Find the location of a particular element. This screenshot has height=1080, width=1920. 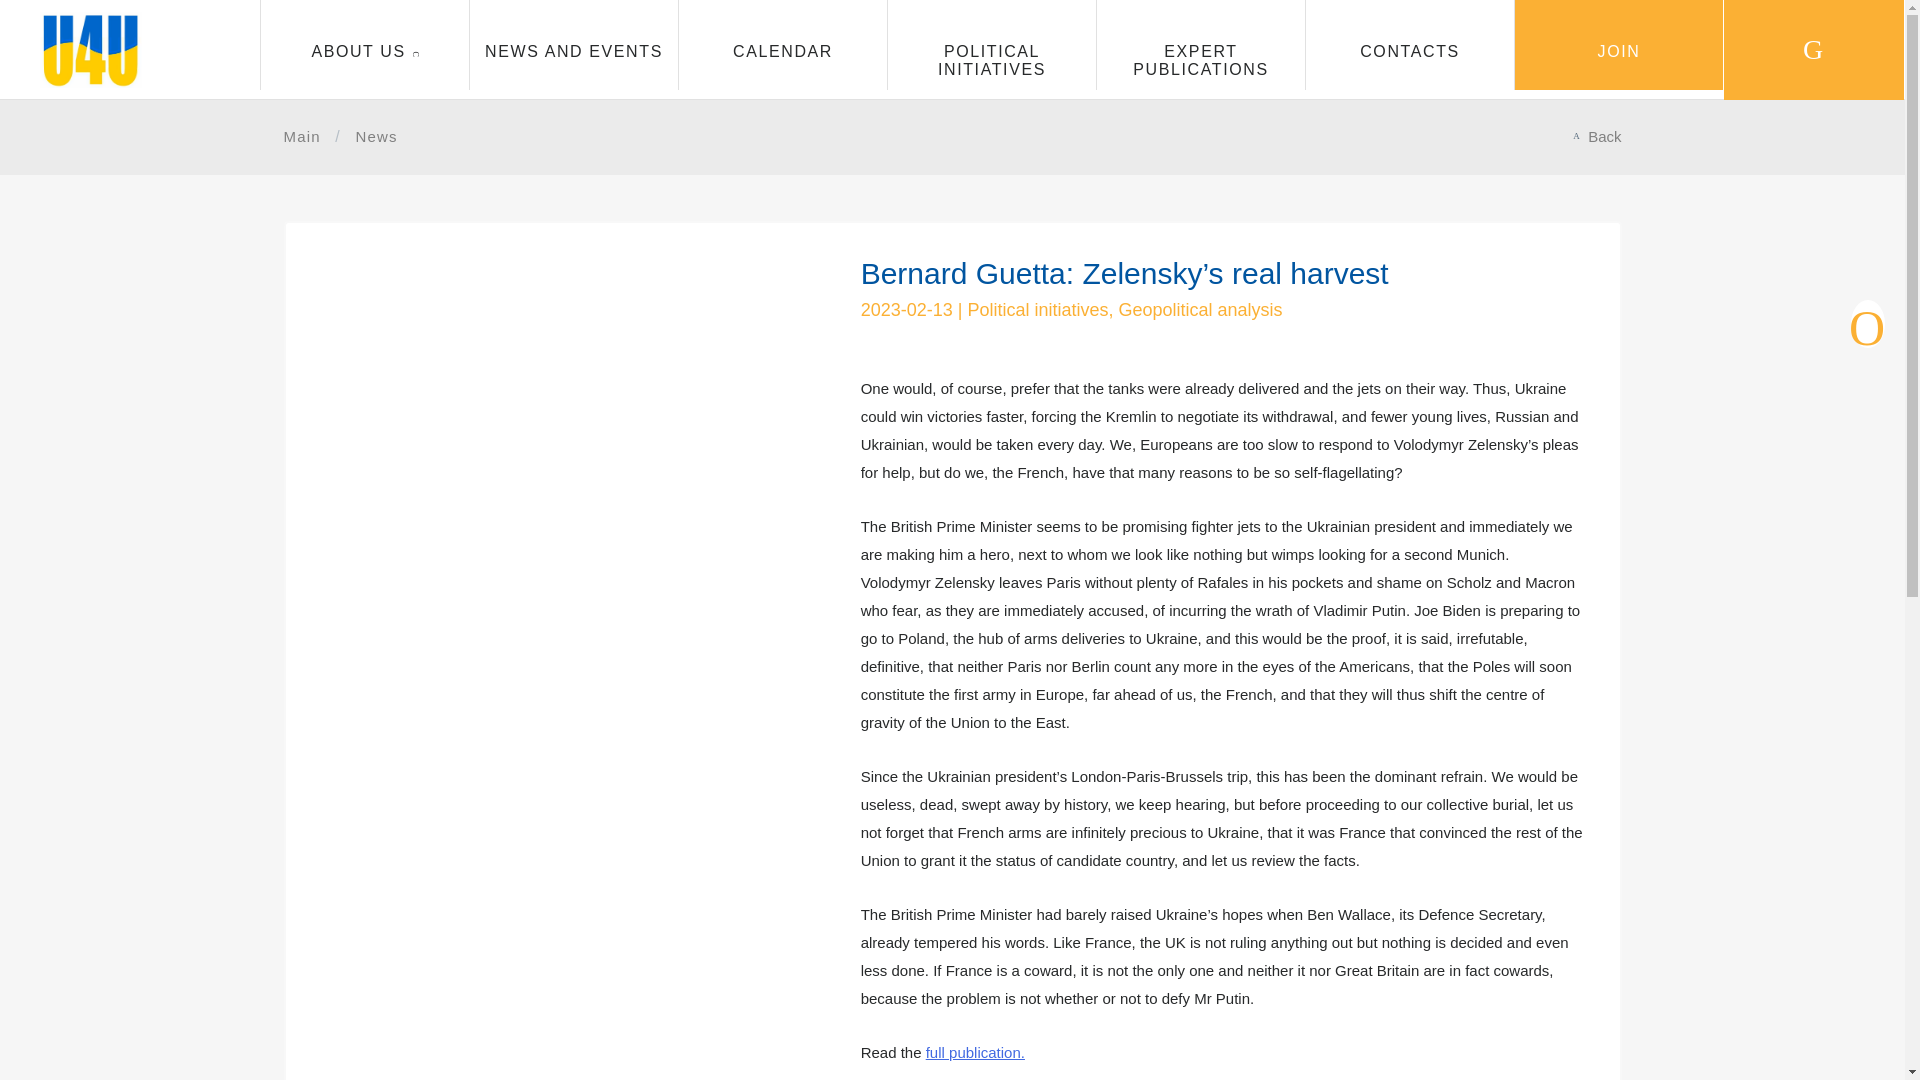

JOIN is located at coordinates (1618, 44).